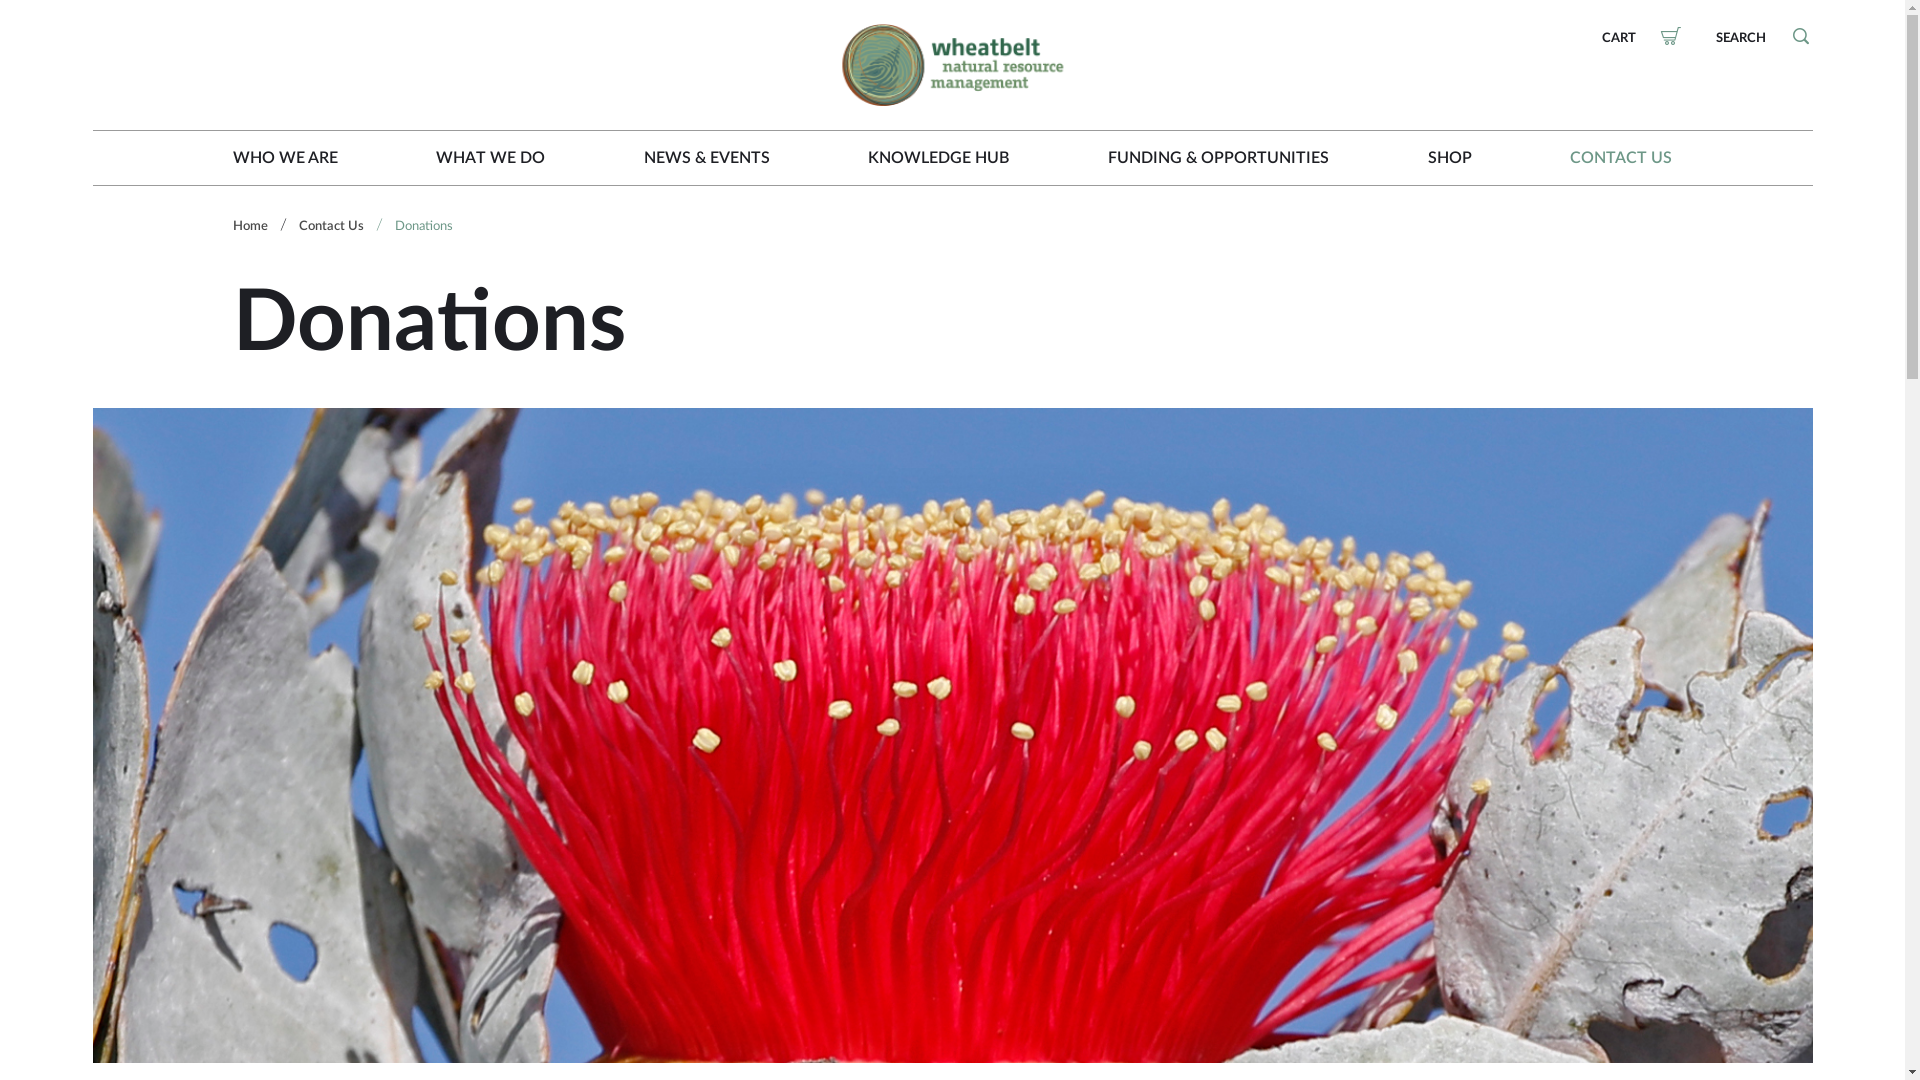 The height and width of the screenshot is (1080, 1920). What do you see at coordinates (938, 158) in the screenshot?
I see `KNOWLEDGE HUB` at bounding box center [938, 158].